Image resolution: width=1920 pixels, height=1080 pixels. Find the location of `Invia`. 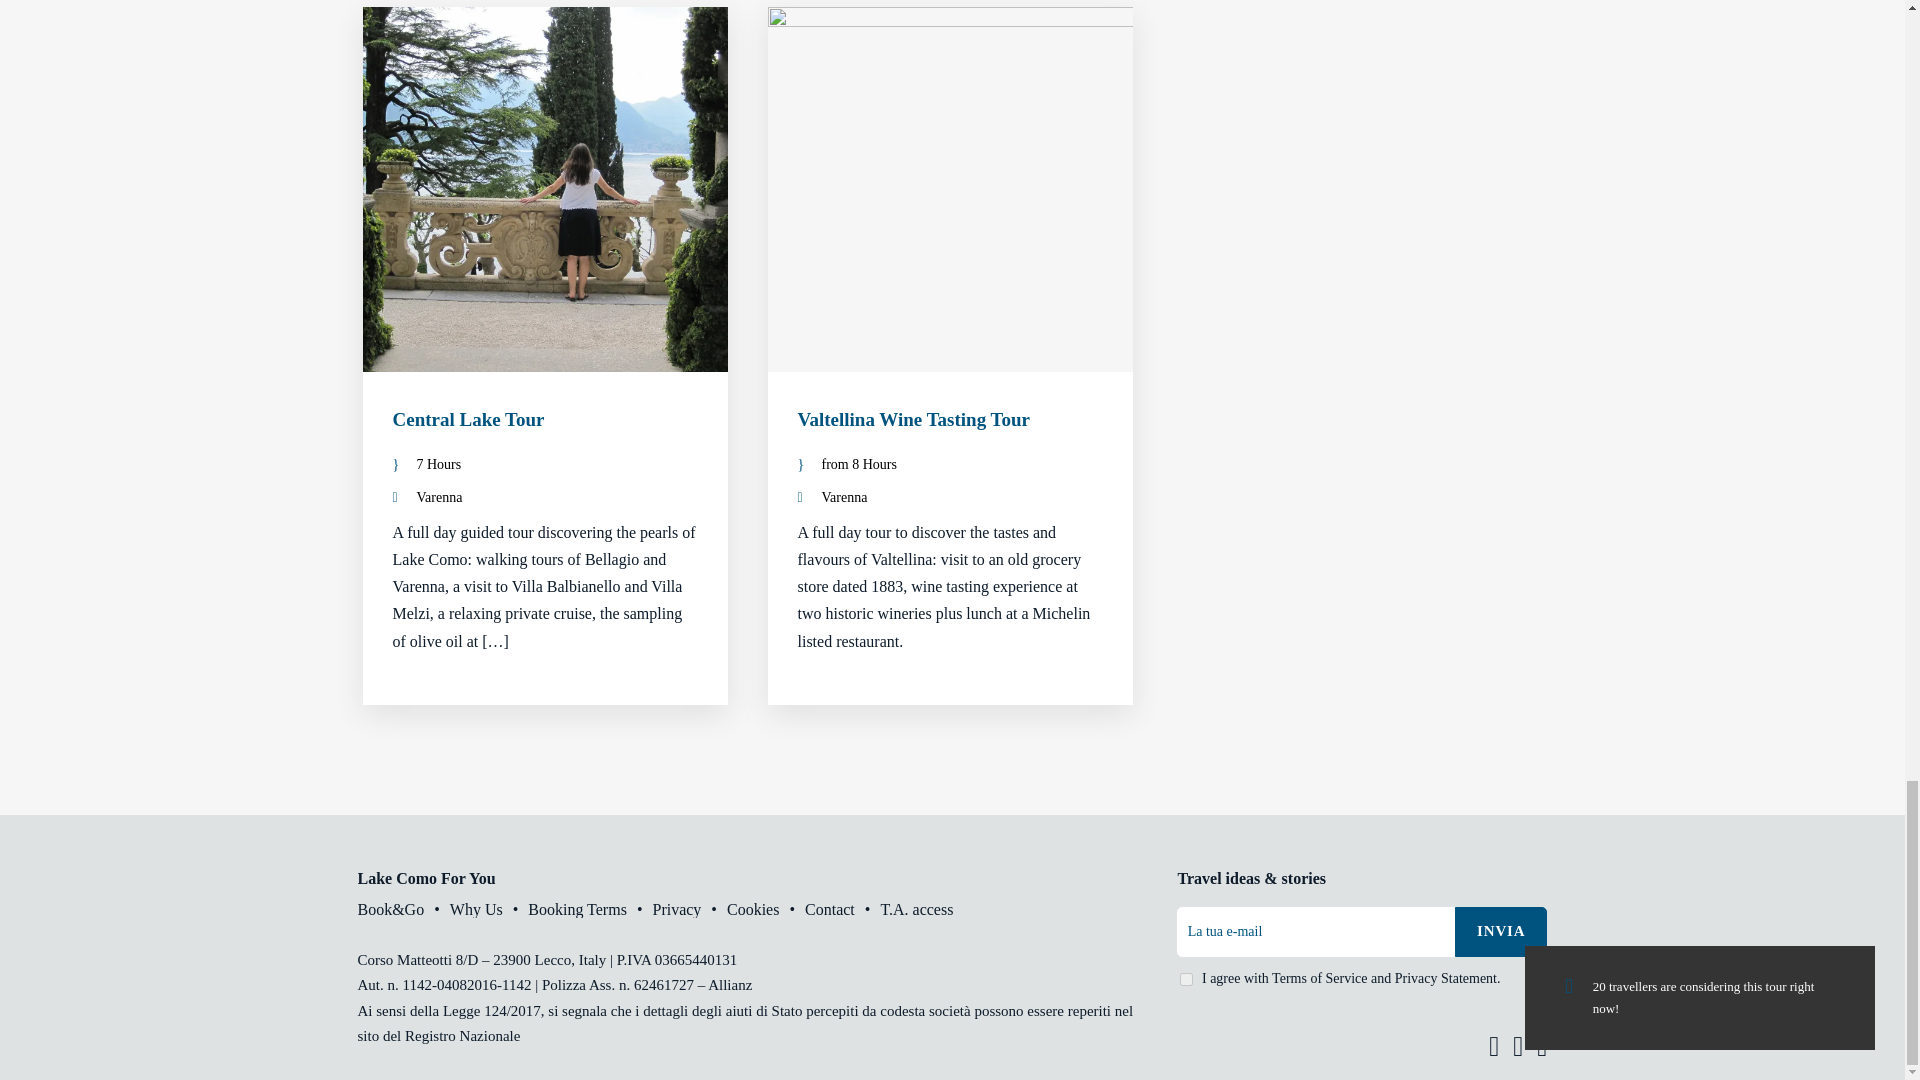

Invia is located at coordinates (1501, 932).